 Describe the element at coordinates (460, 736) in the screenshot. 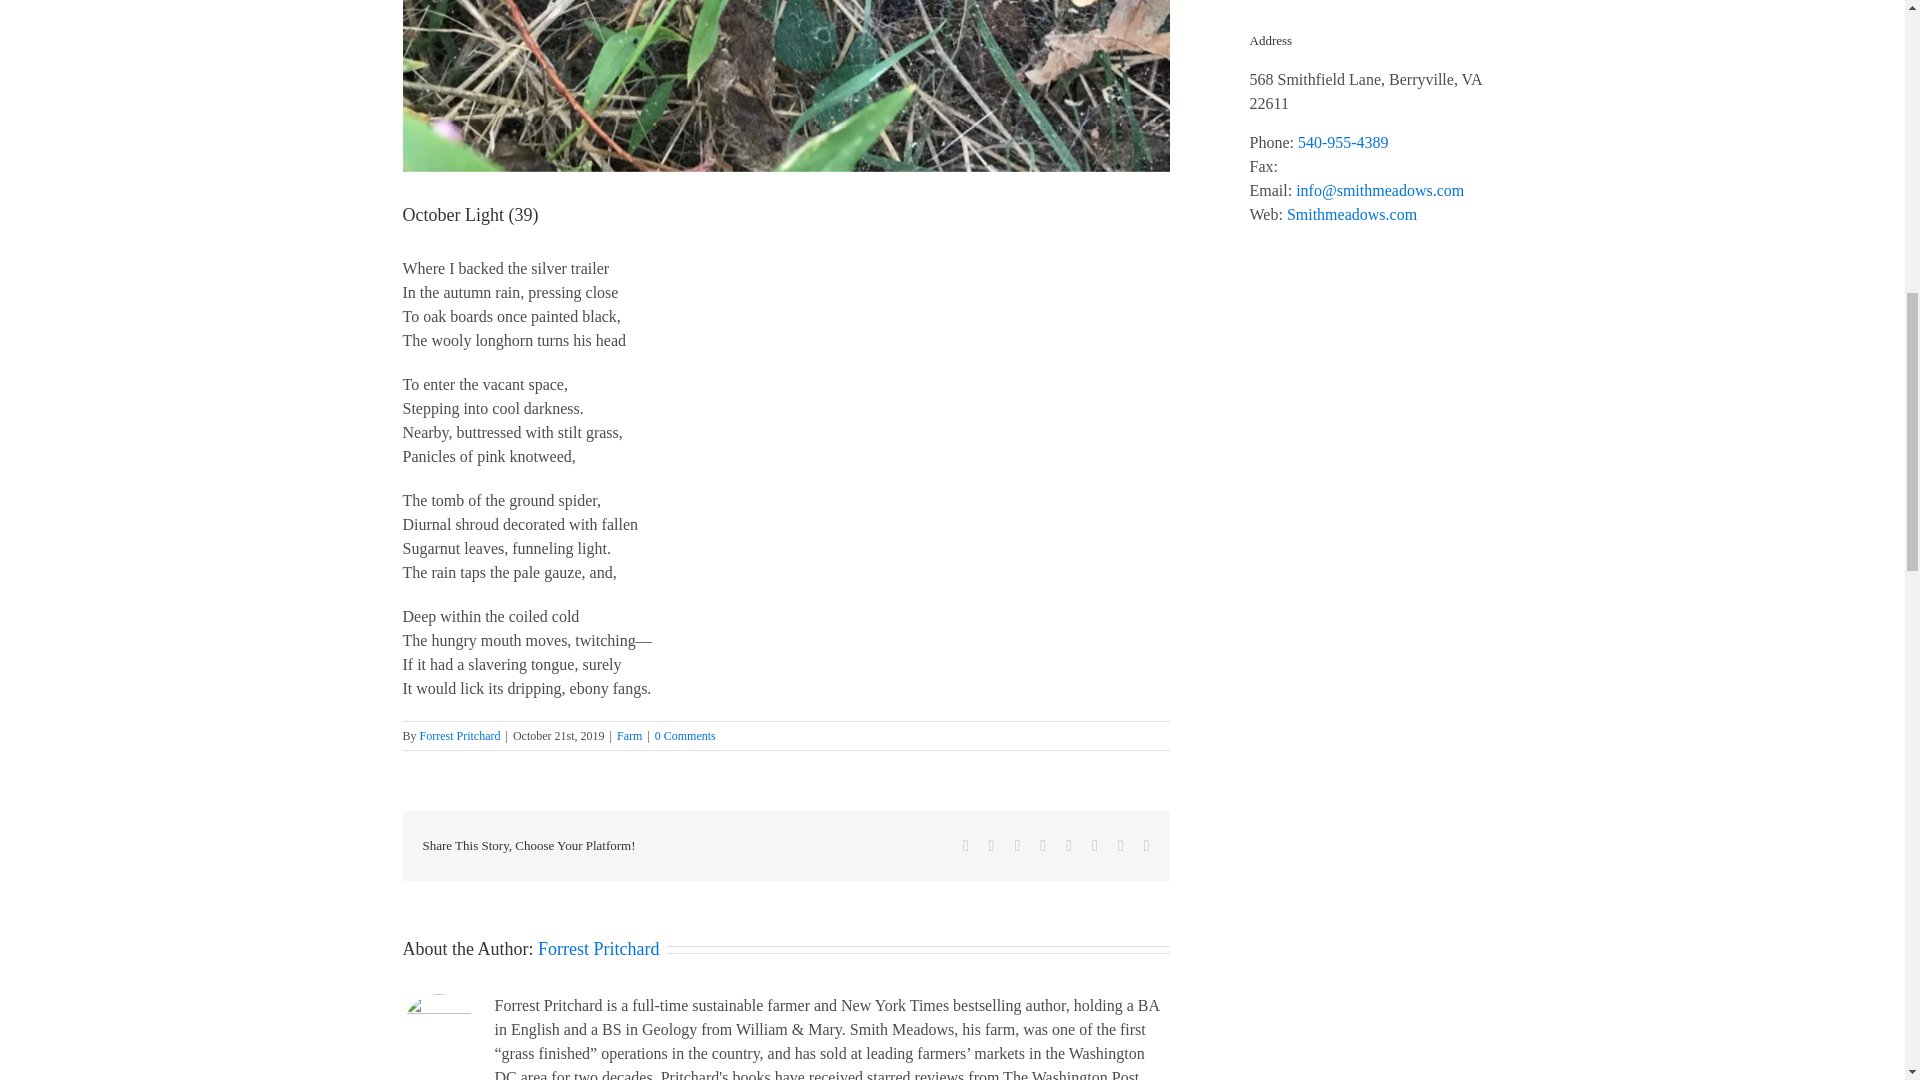

I see `Forrest Pritchard` at that location.